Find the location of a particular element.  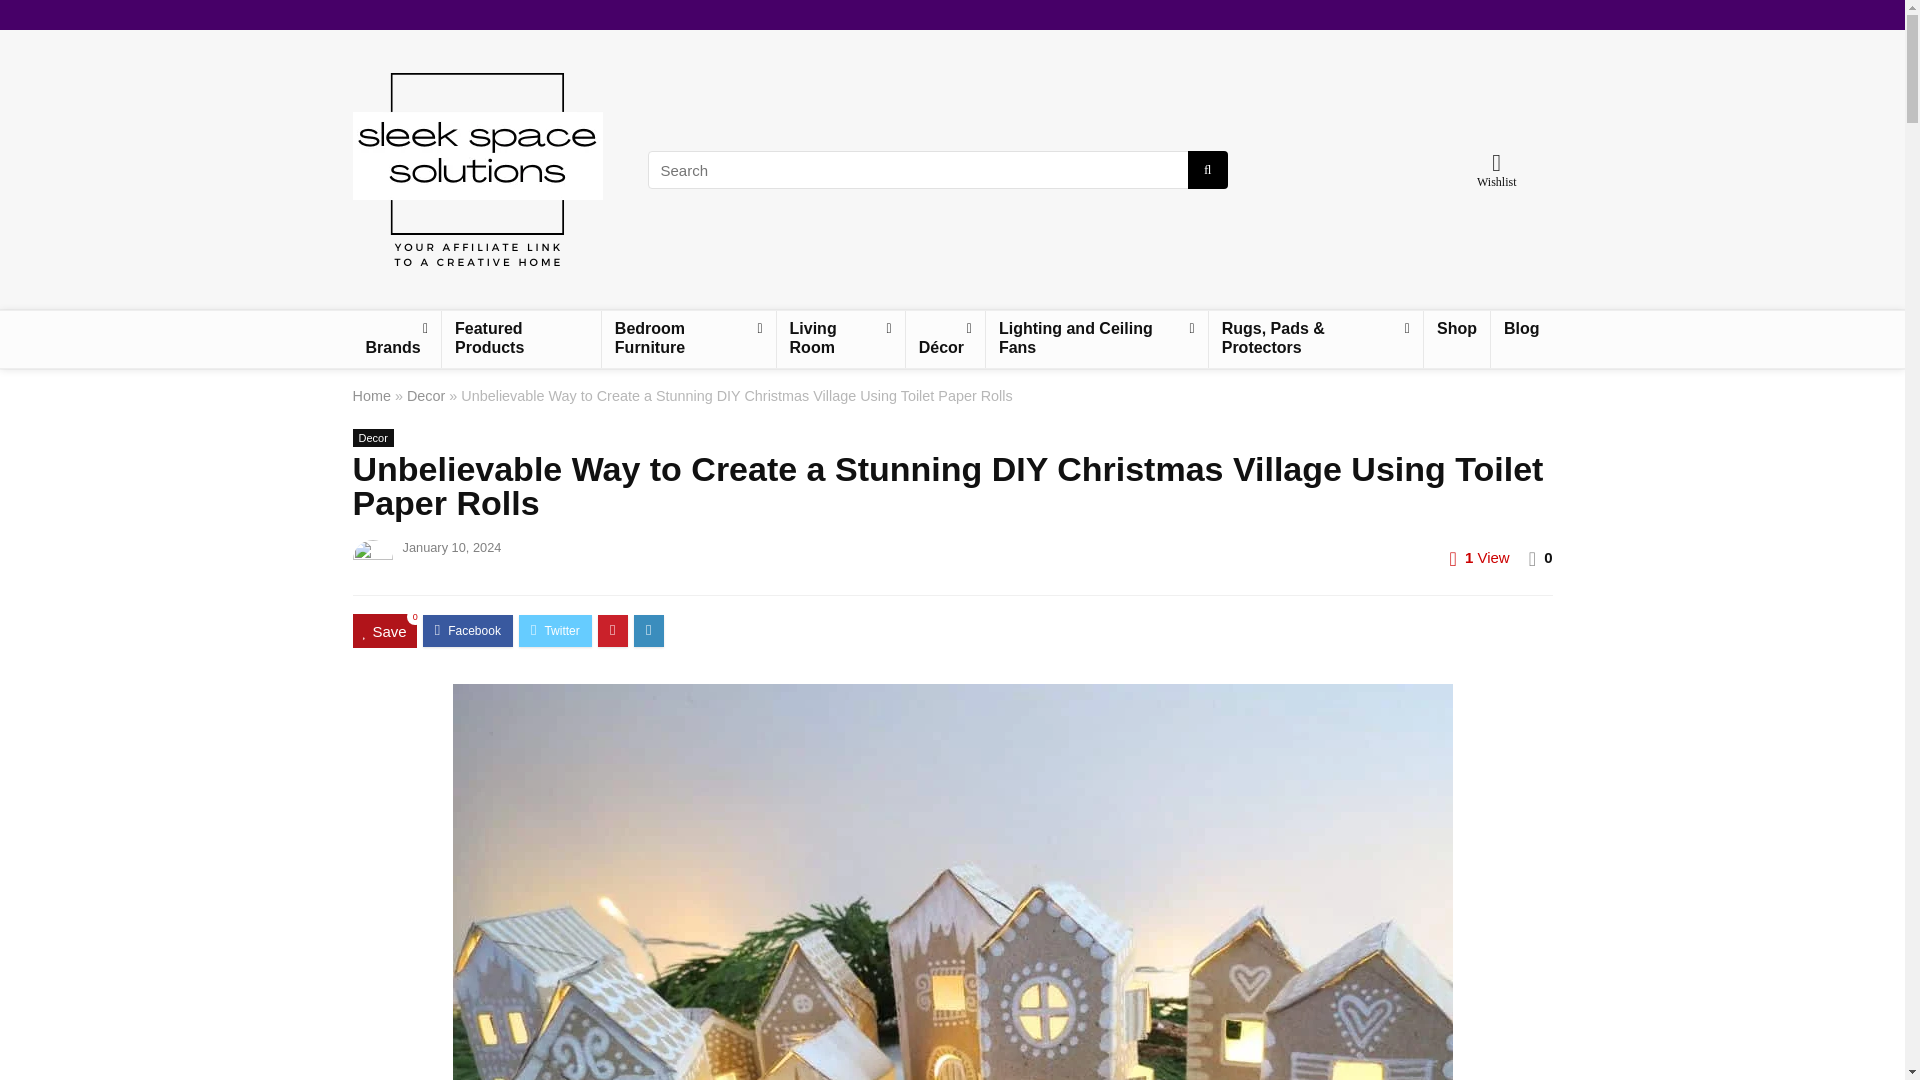

Brands is located at coordinates (396, 340).